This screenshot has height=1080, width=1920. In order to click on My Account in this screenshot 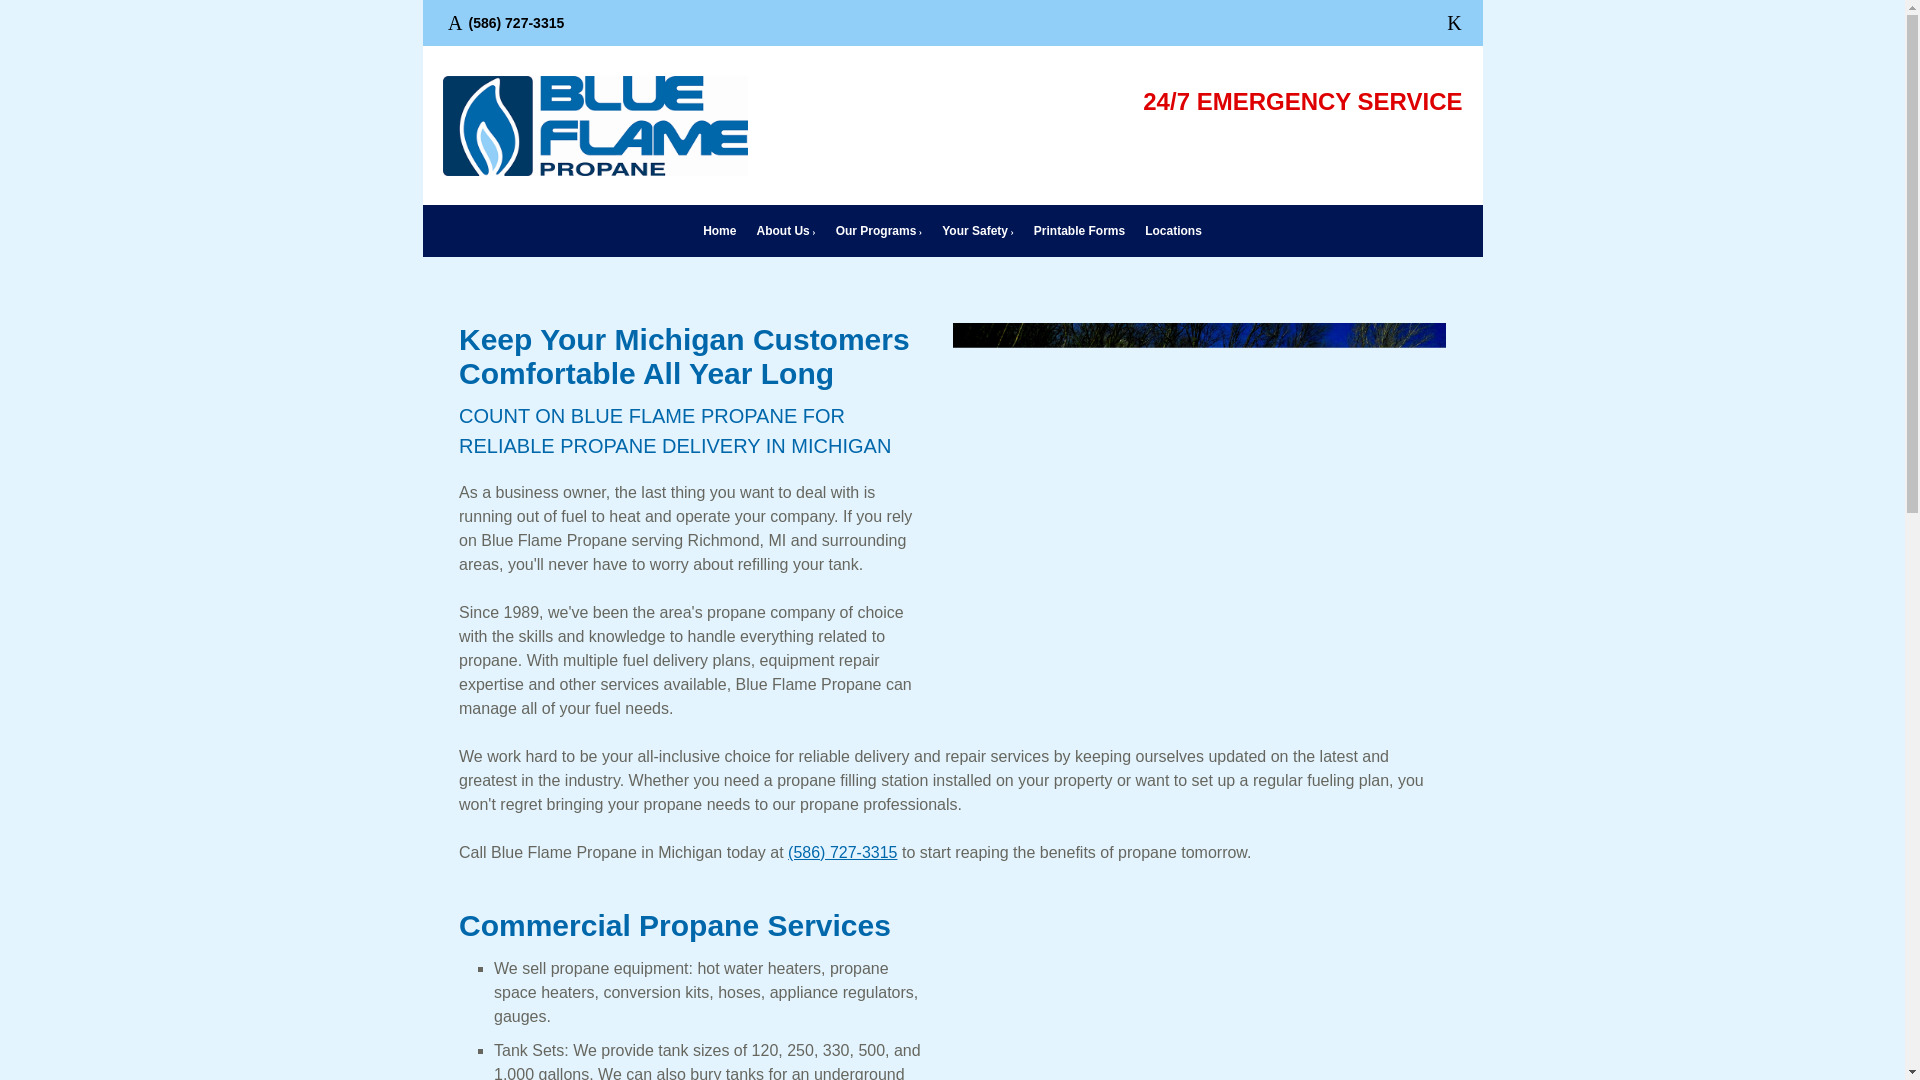, I will do `click(1406, 151)`.